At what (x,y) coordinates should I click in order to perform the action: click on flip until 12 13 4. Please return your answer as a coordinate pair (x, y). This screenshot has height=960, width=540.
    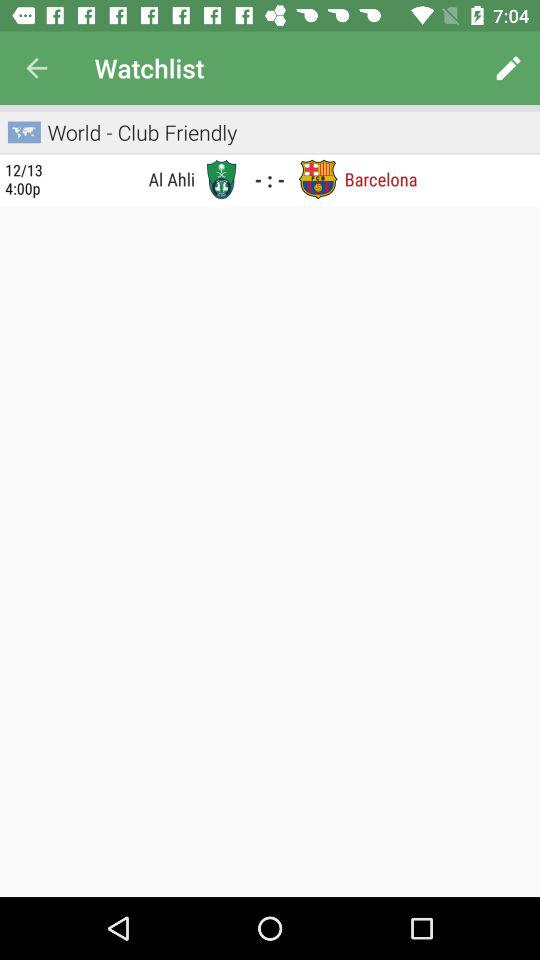
    Looking at the image, I should click on (24, 179).